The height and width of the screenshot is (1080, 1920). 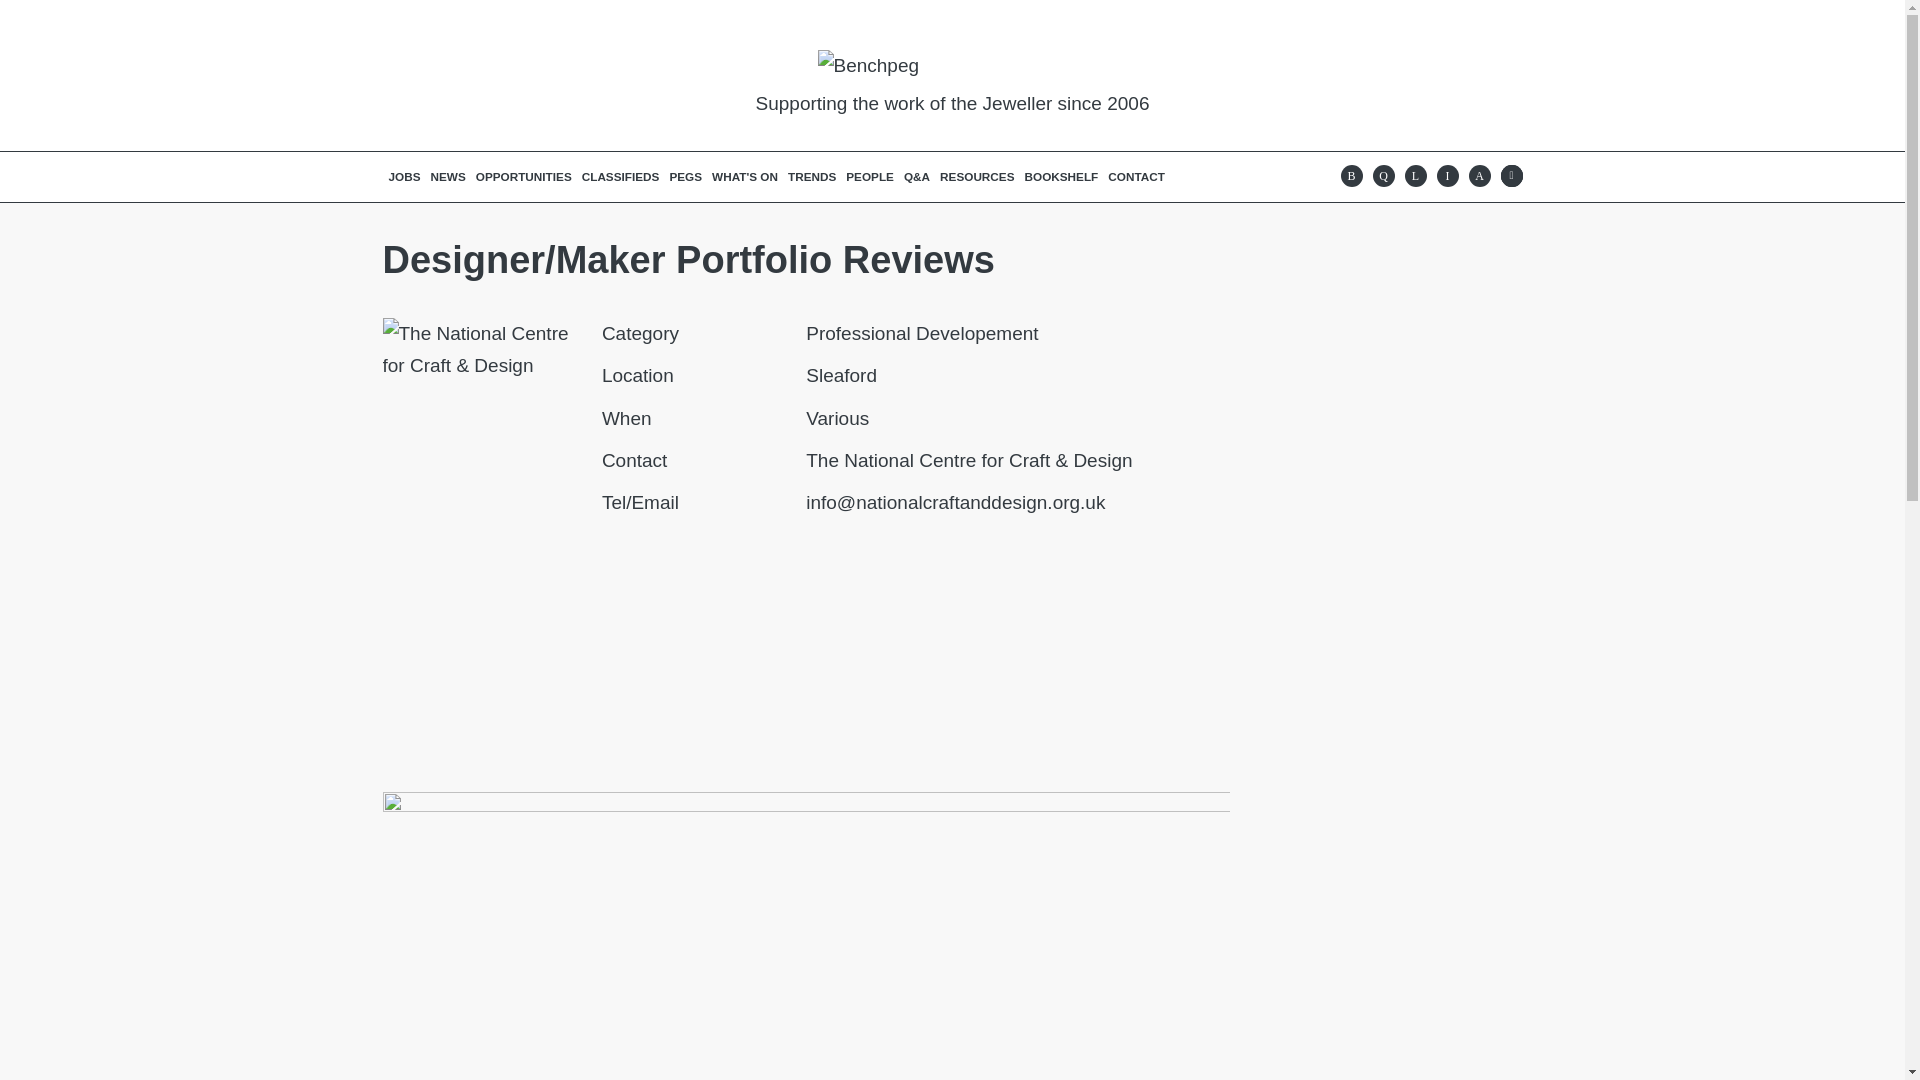 What do you see at coordinates (1446, 176) in the screenshot?
I see `I` at bounding box center [1446, 176].